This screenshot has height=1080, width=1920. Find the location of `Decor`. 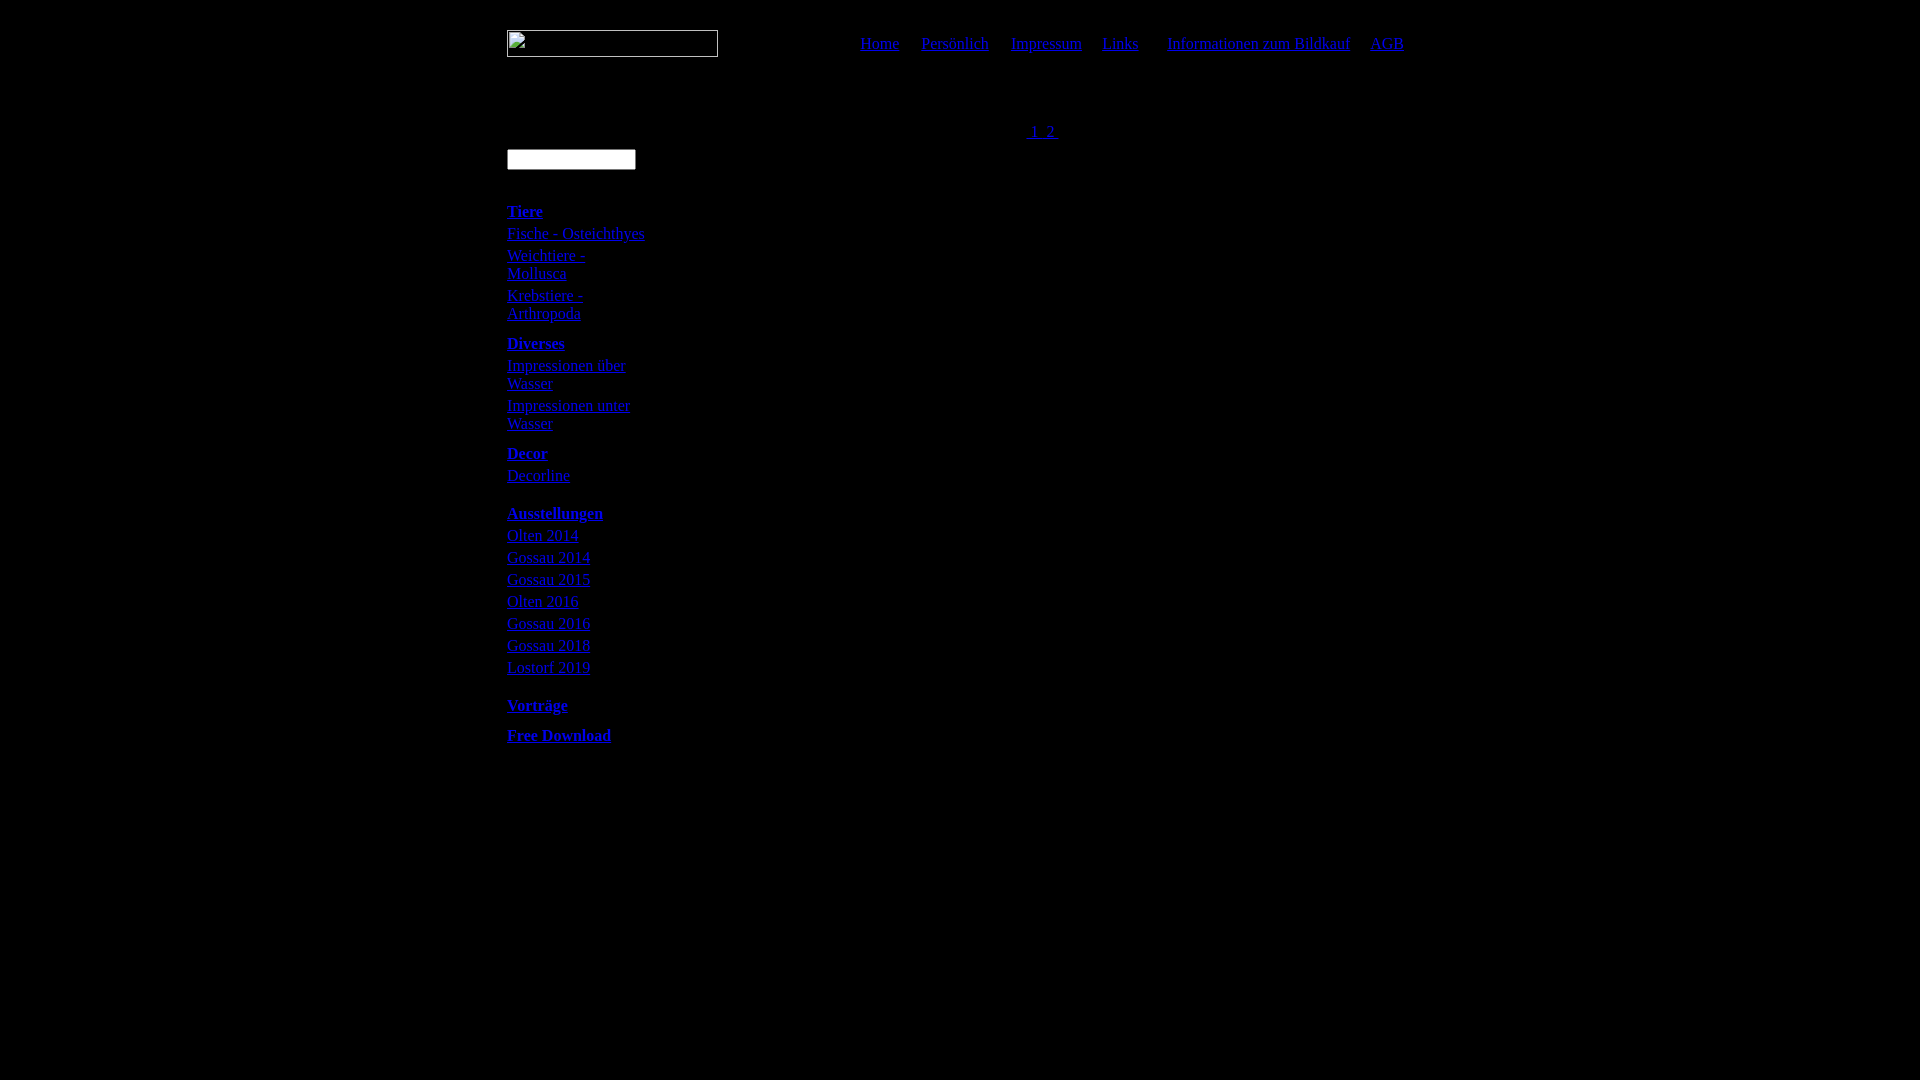

Decor is located at coordinates (527, 454).